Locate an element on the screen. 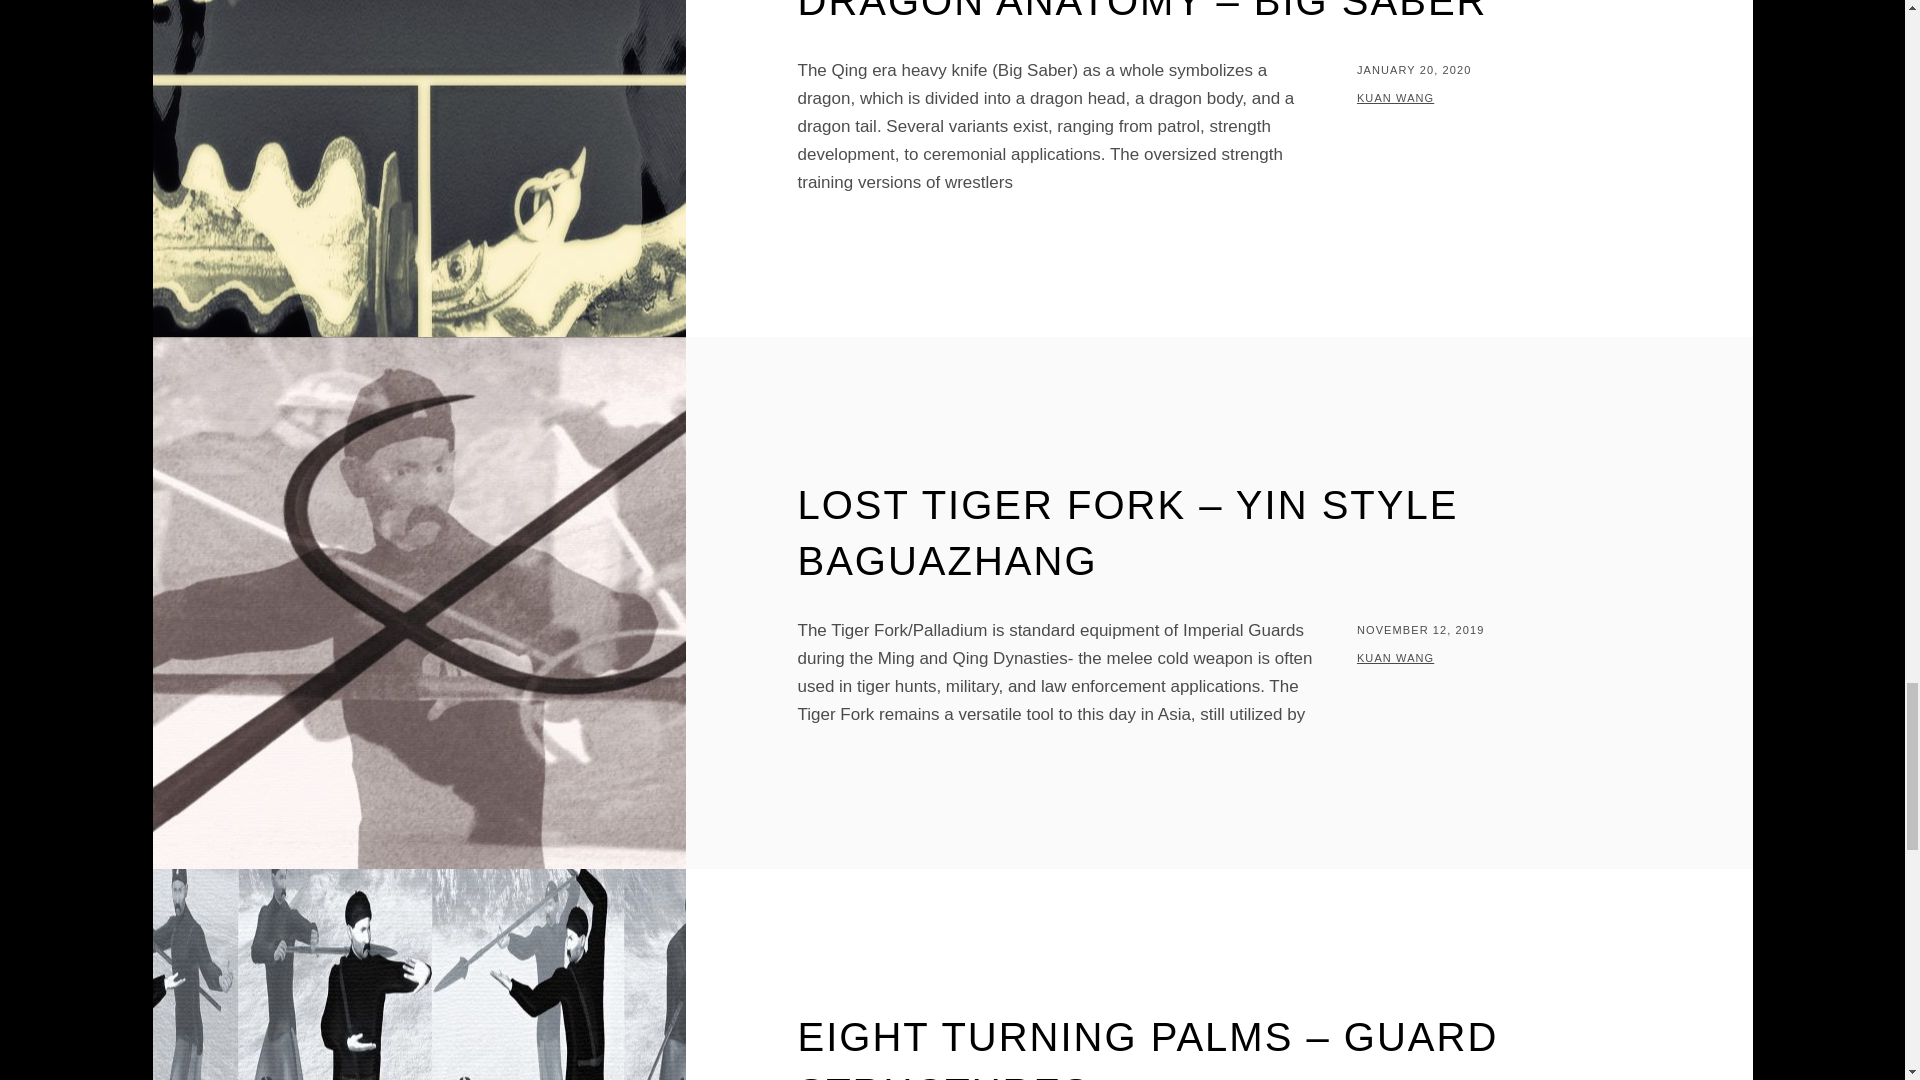 The image size is (1920, 1080). KUAN WANG is located at coordinates (1396, 97).